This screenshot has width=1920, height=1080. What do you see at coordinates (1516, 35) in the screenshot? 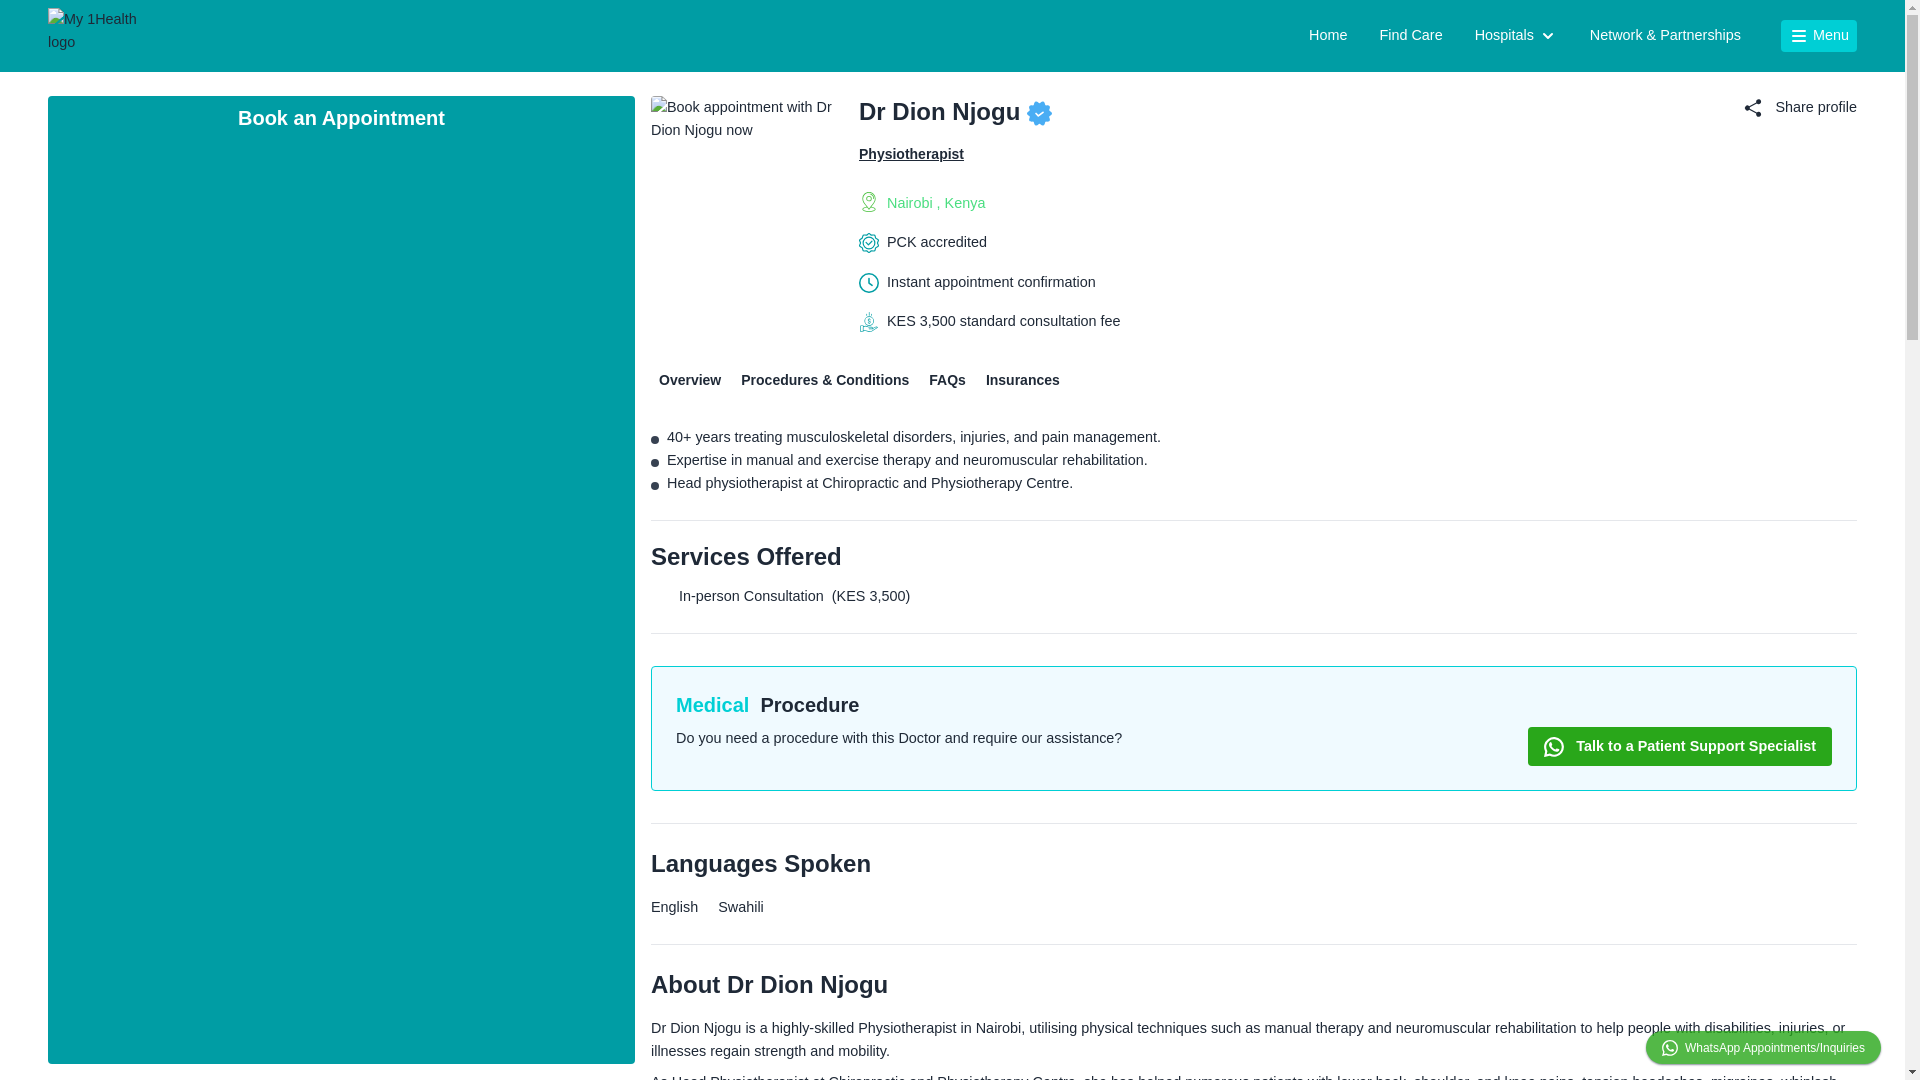
I see `Hospitals` at bounding box center [1516, 35].